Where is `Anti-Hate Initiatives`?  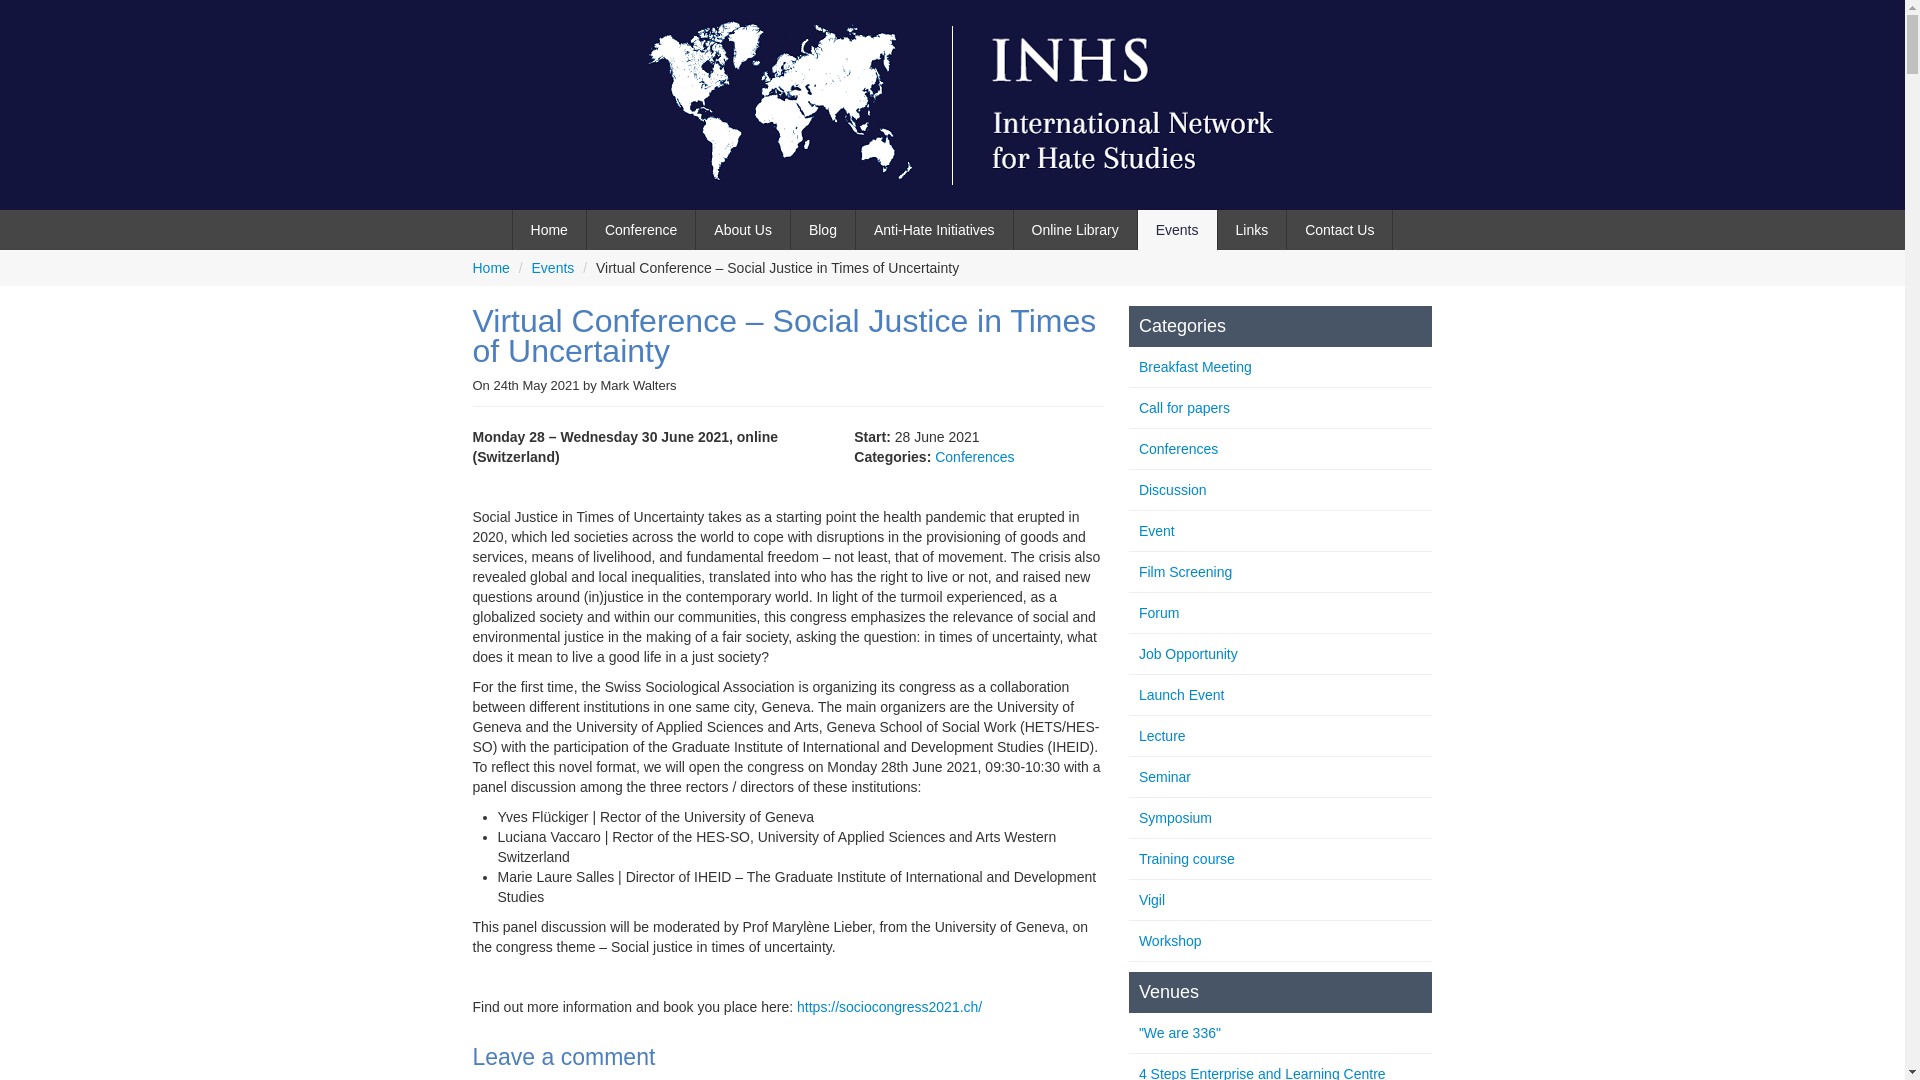 Anti-Hate Initiatives is located at coordinates (934, 229).